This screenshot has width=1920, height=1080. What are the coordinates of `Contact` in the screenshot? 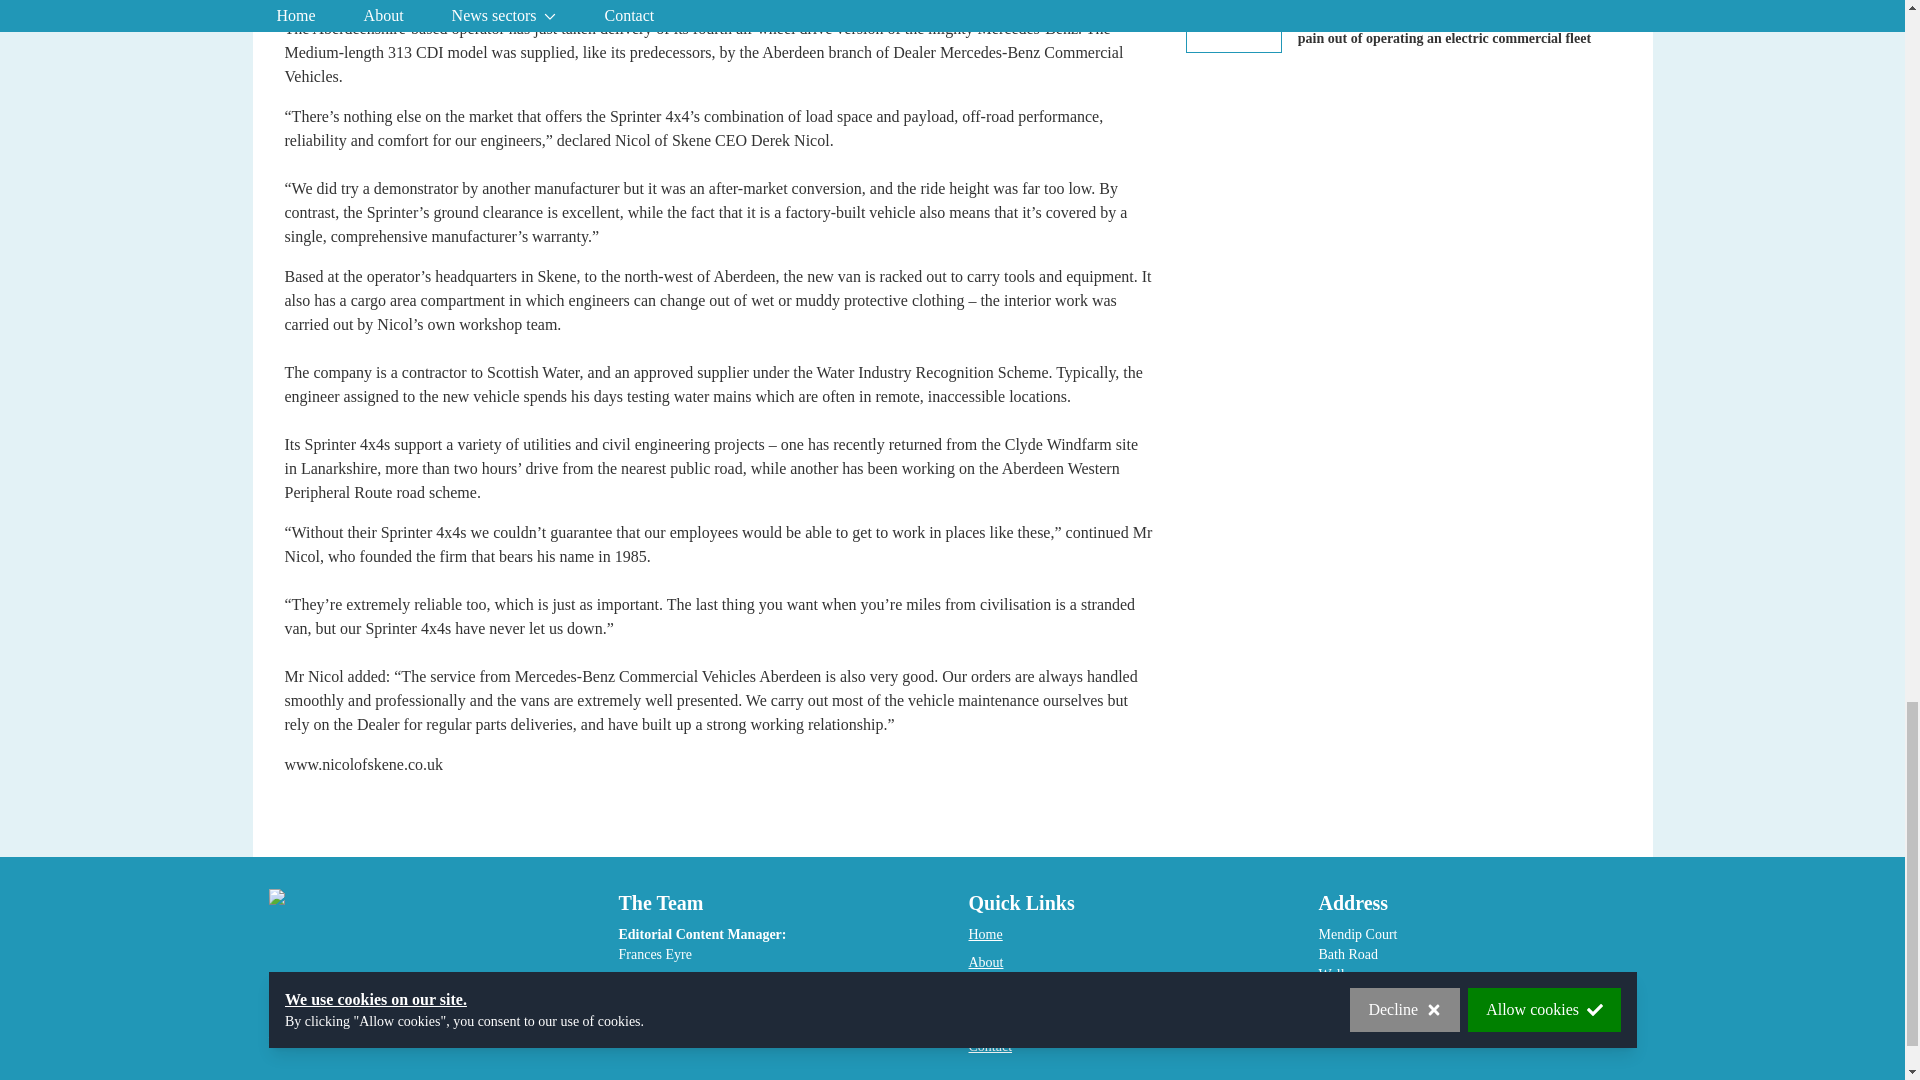 It's located at (989, 1046).